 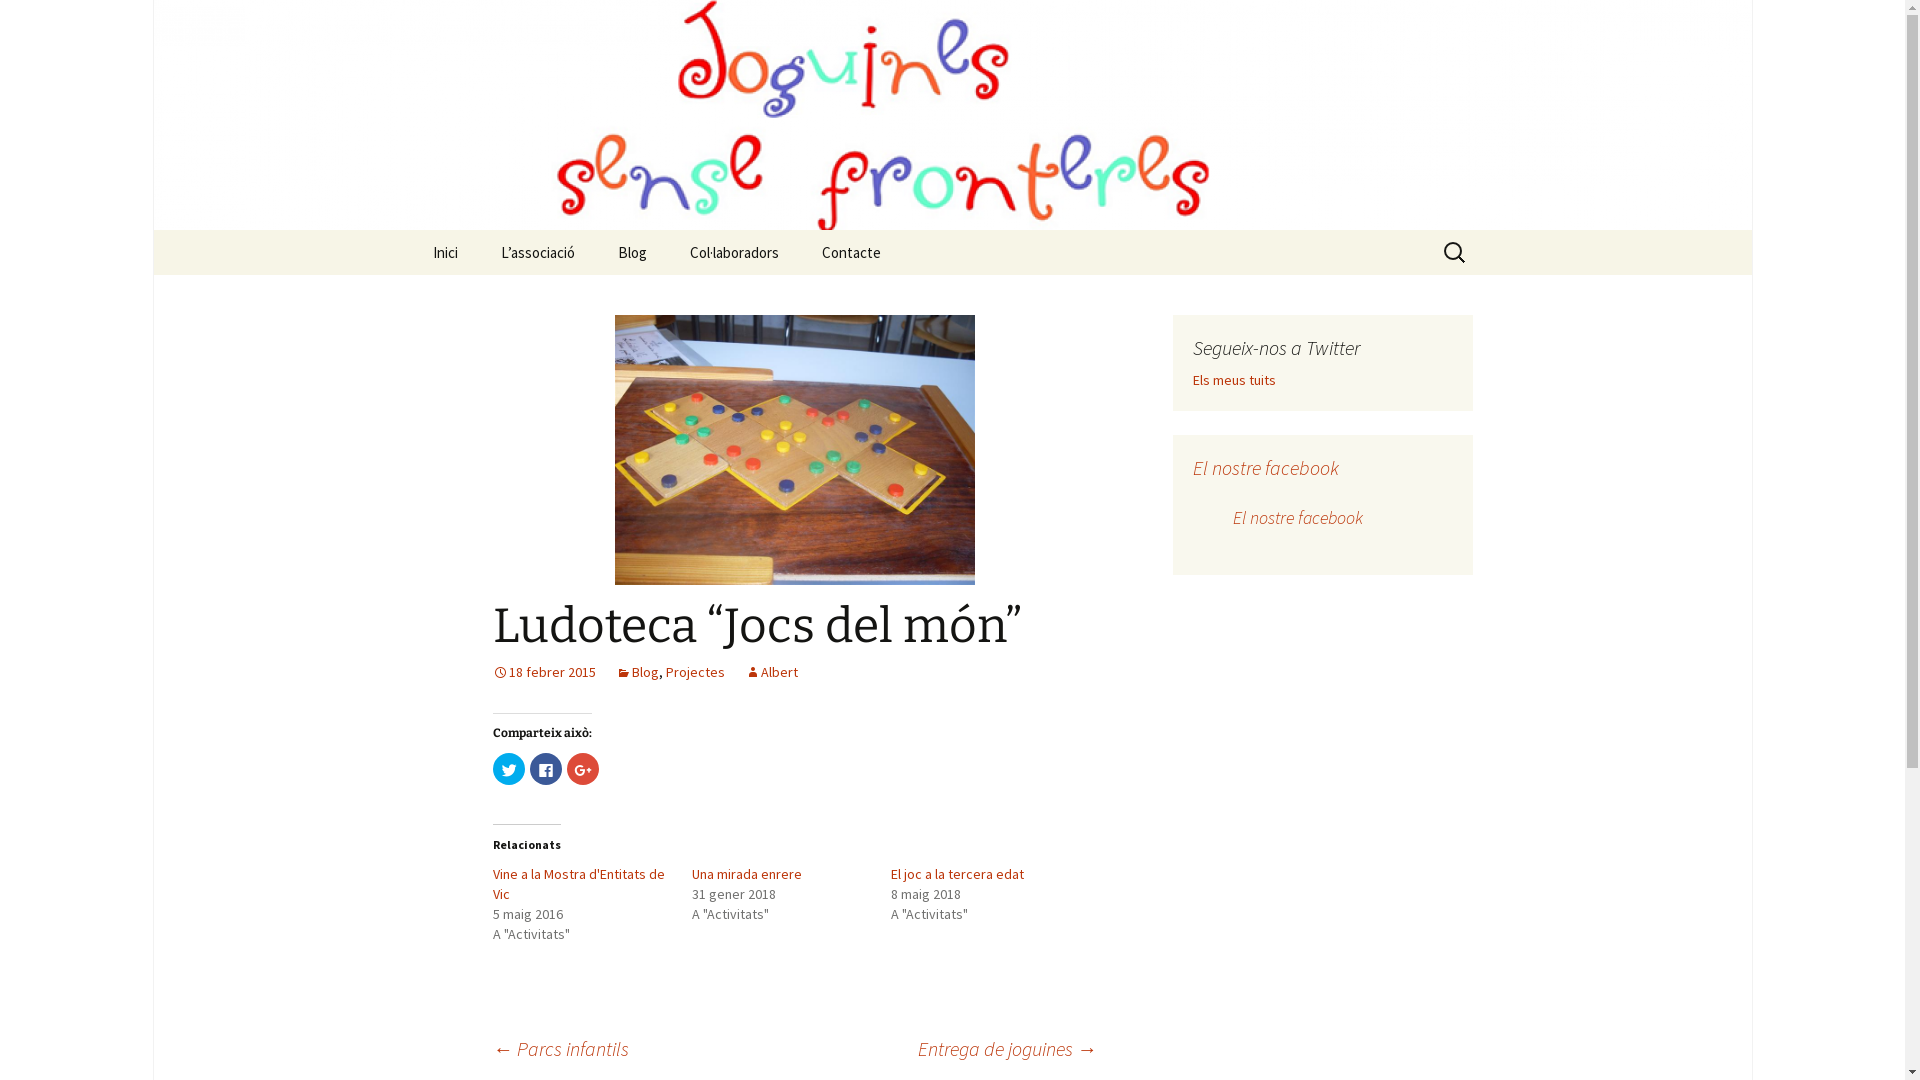 I want to click on El joc a la tercera edat, so click(x=958, y=874).